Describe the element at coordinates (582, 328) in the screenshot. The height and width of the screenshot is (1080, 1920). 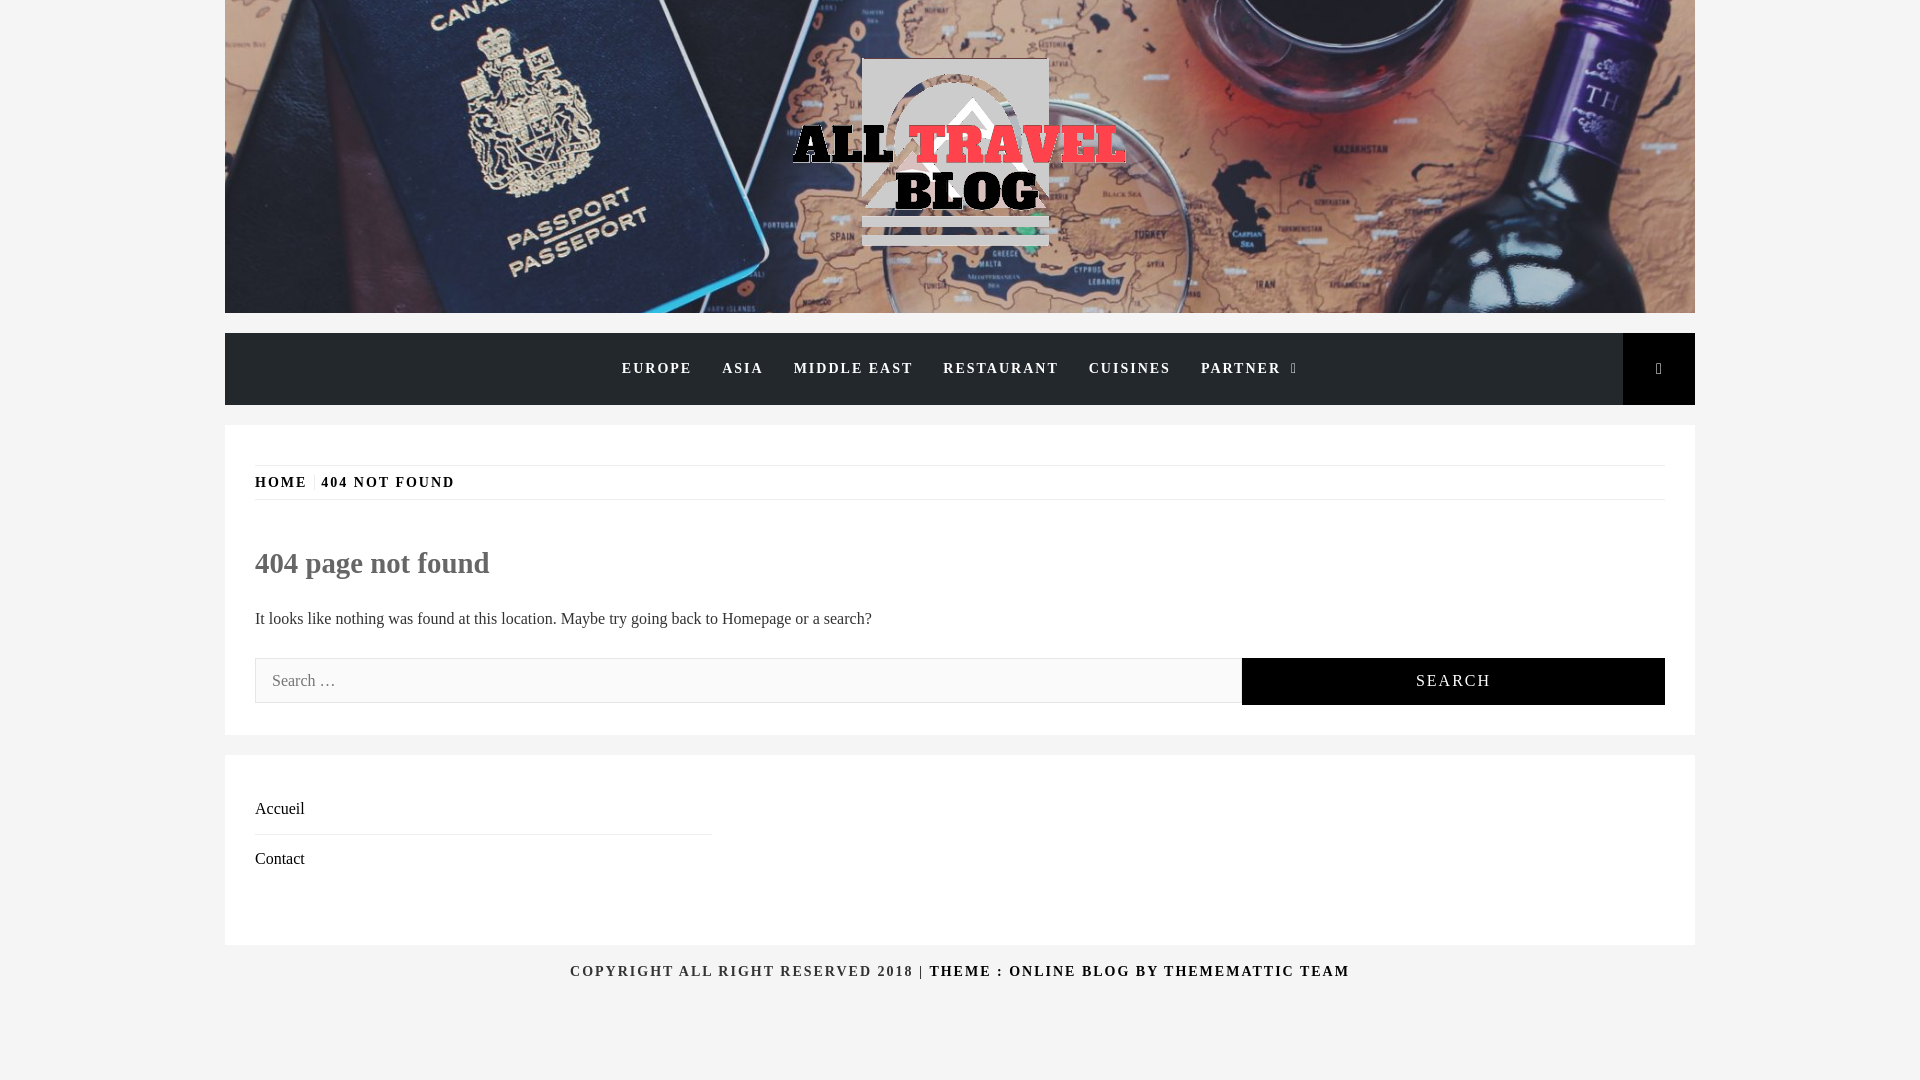
I see `All travel blog` at that location.